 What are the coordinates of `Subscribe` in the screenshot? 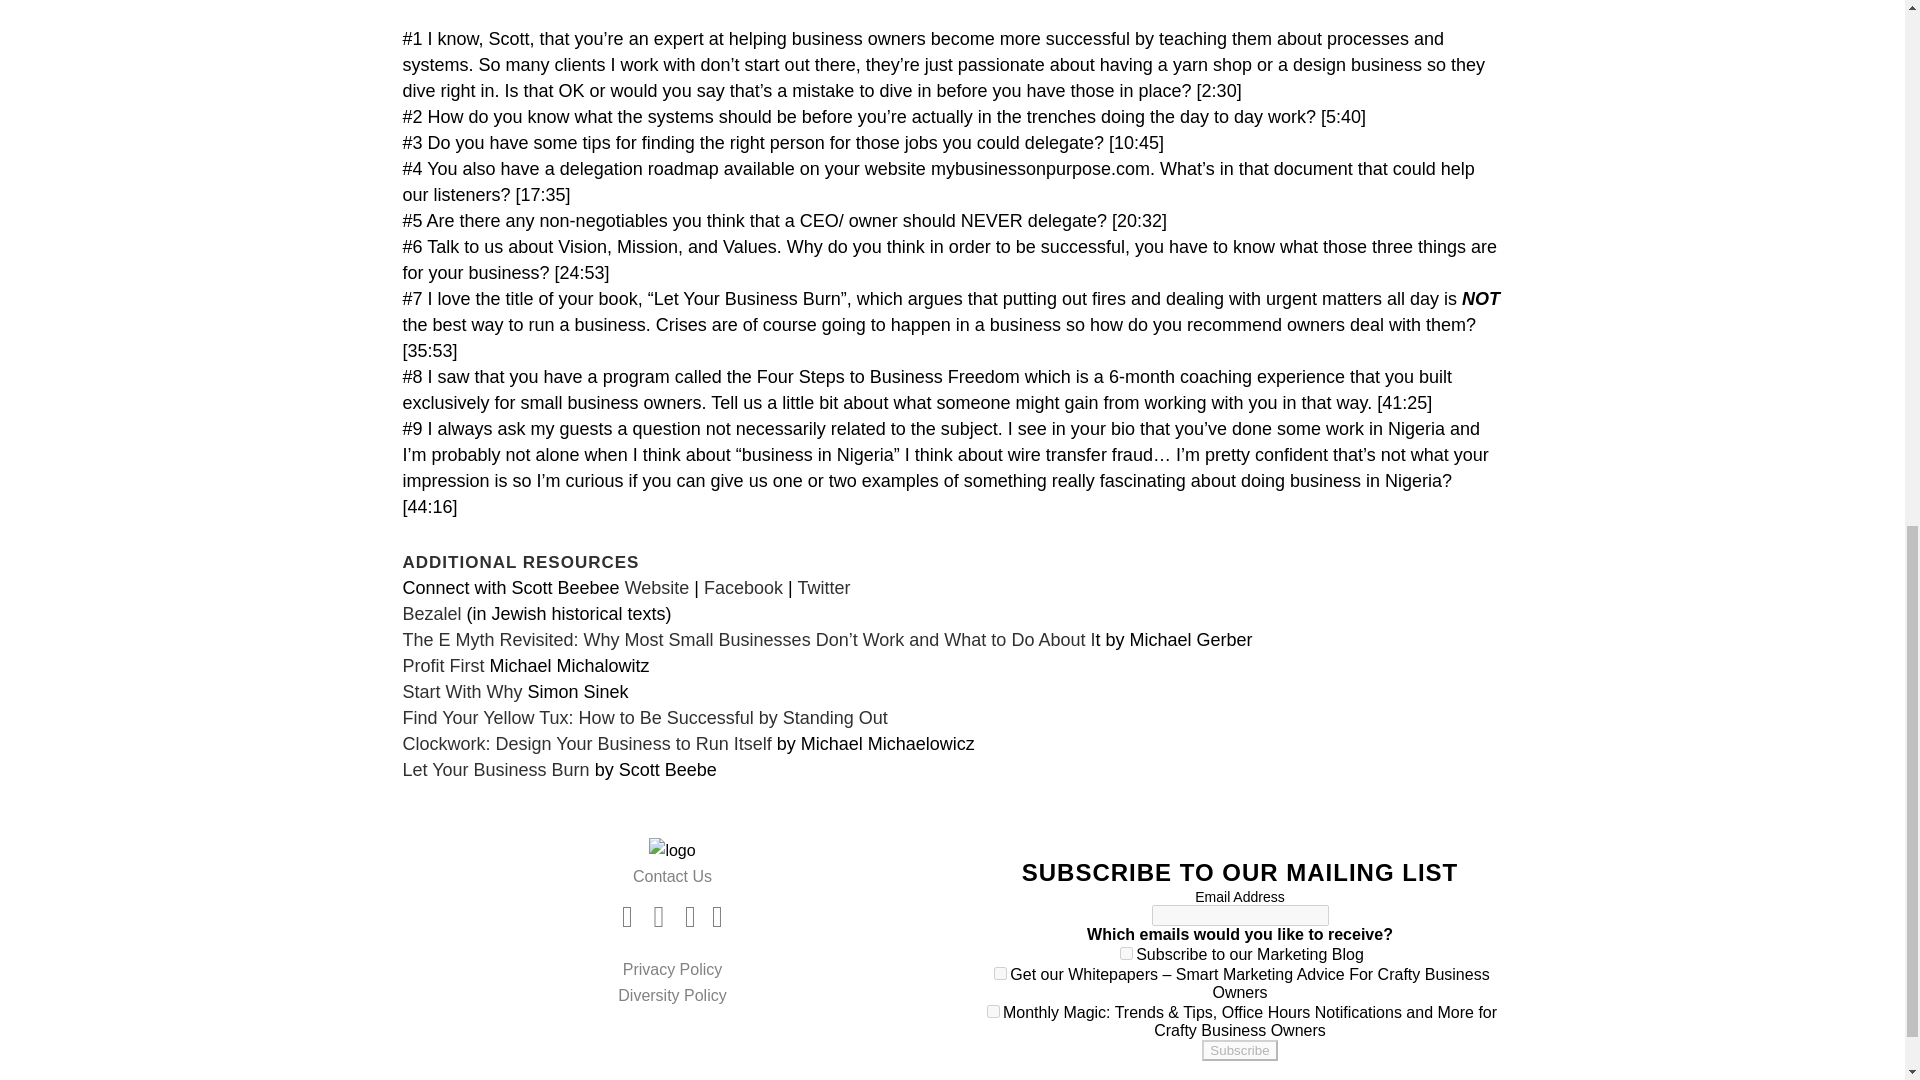 It's located at (1238, 1050).